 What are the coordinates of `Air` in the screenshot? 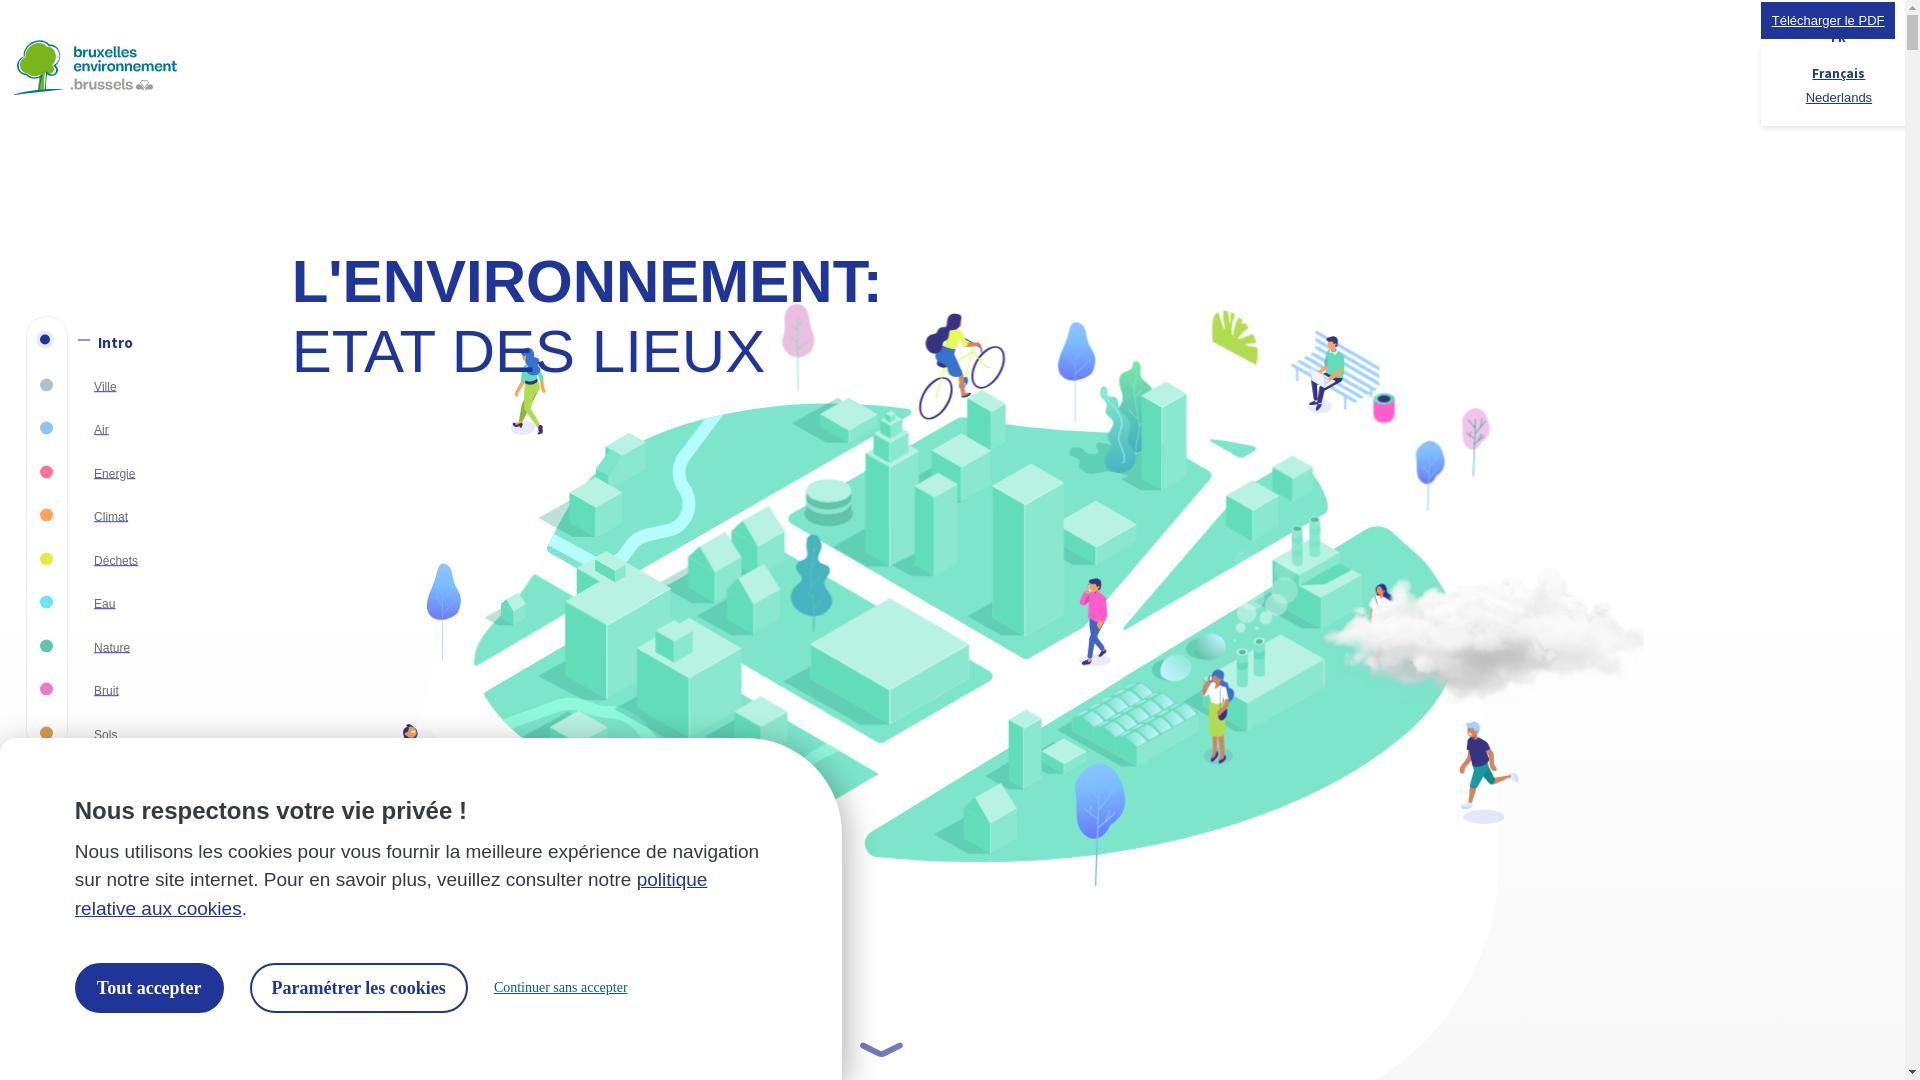 It's located at (130, 430).